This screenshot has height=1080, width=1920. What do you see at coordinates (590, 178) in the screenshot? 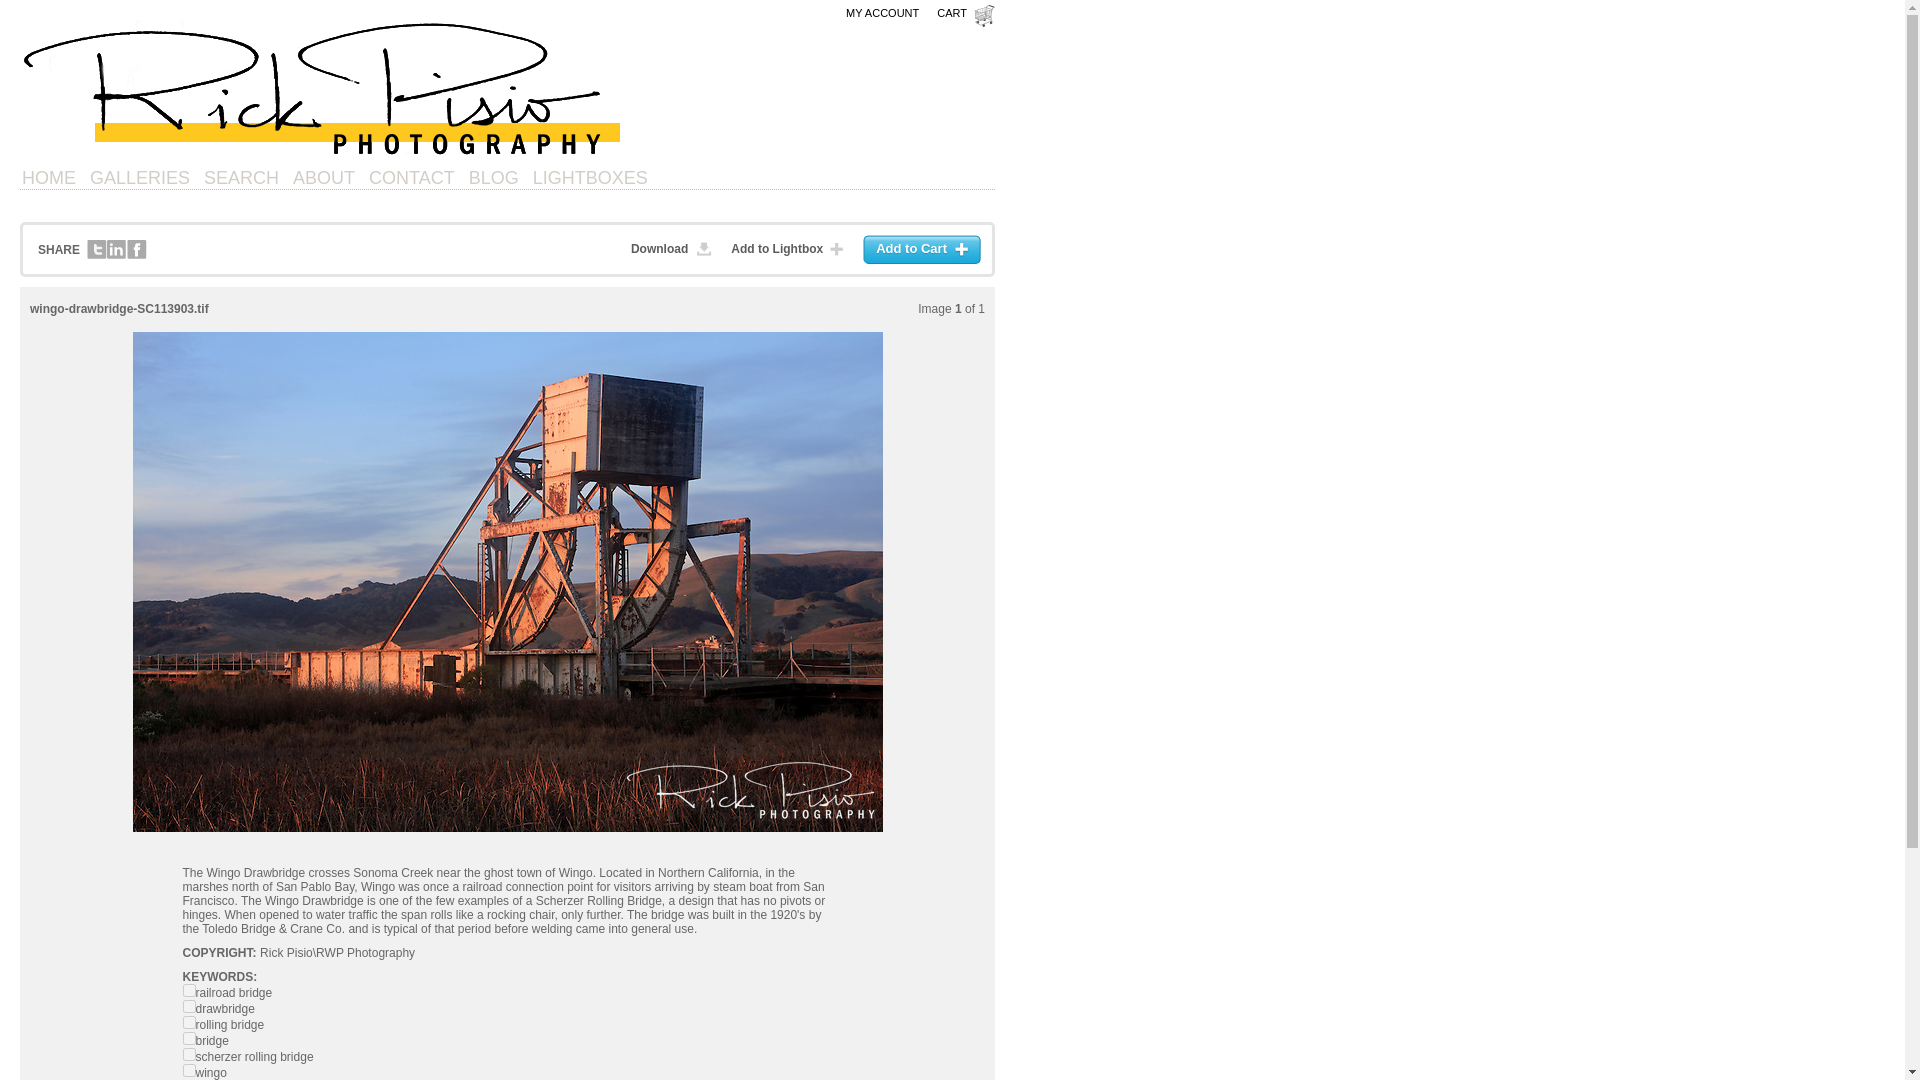
I see `Lightboxes` at bounding box center [590, 178].